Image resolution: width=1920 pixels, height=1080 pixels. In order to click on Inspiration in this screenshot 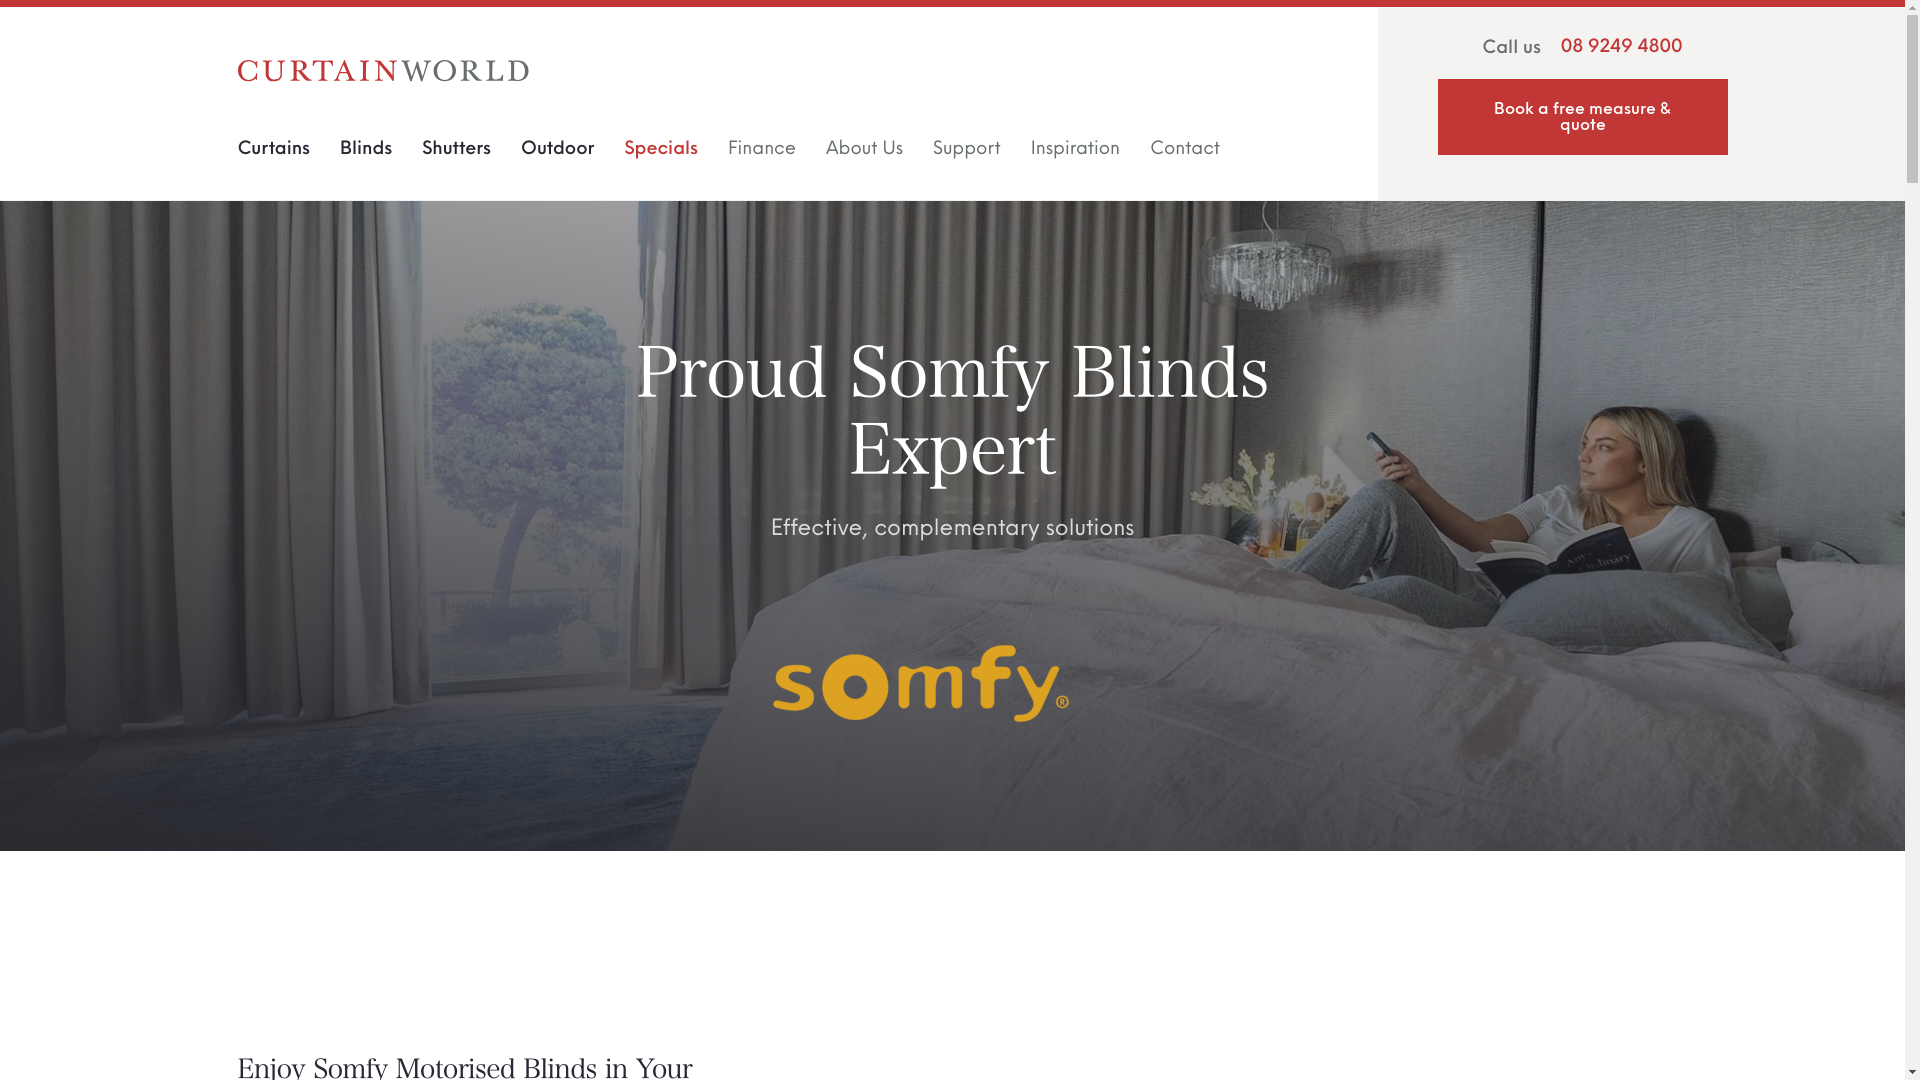, I will do `click(1076, 154)`.